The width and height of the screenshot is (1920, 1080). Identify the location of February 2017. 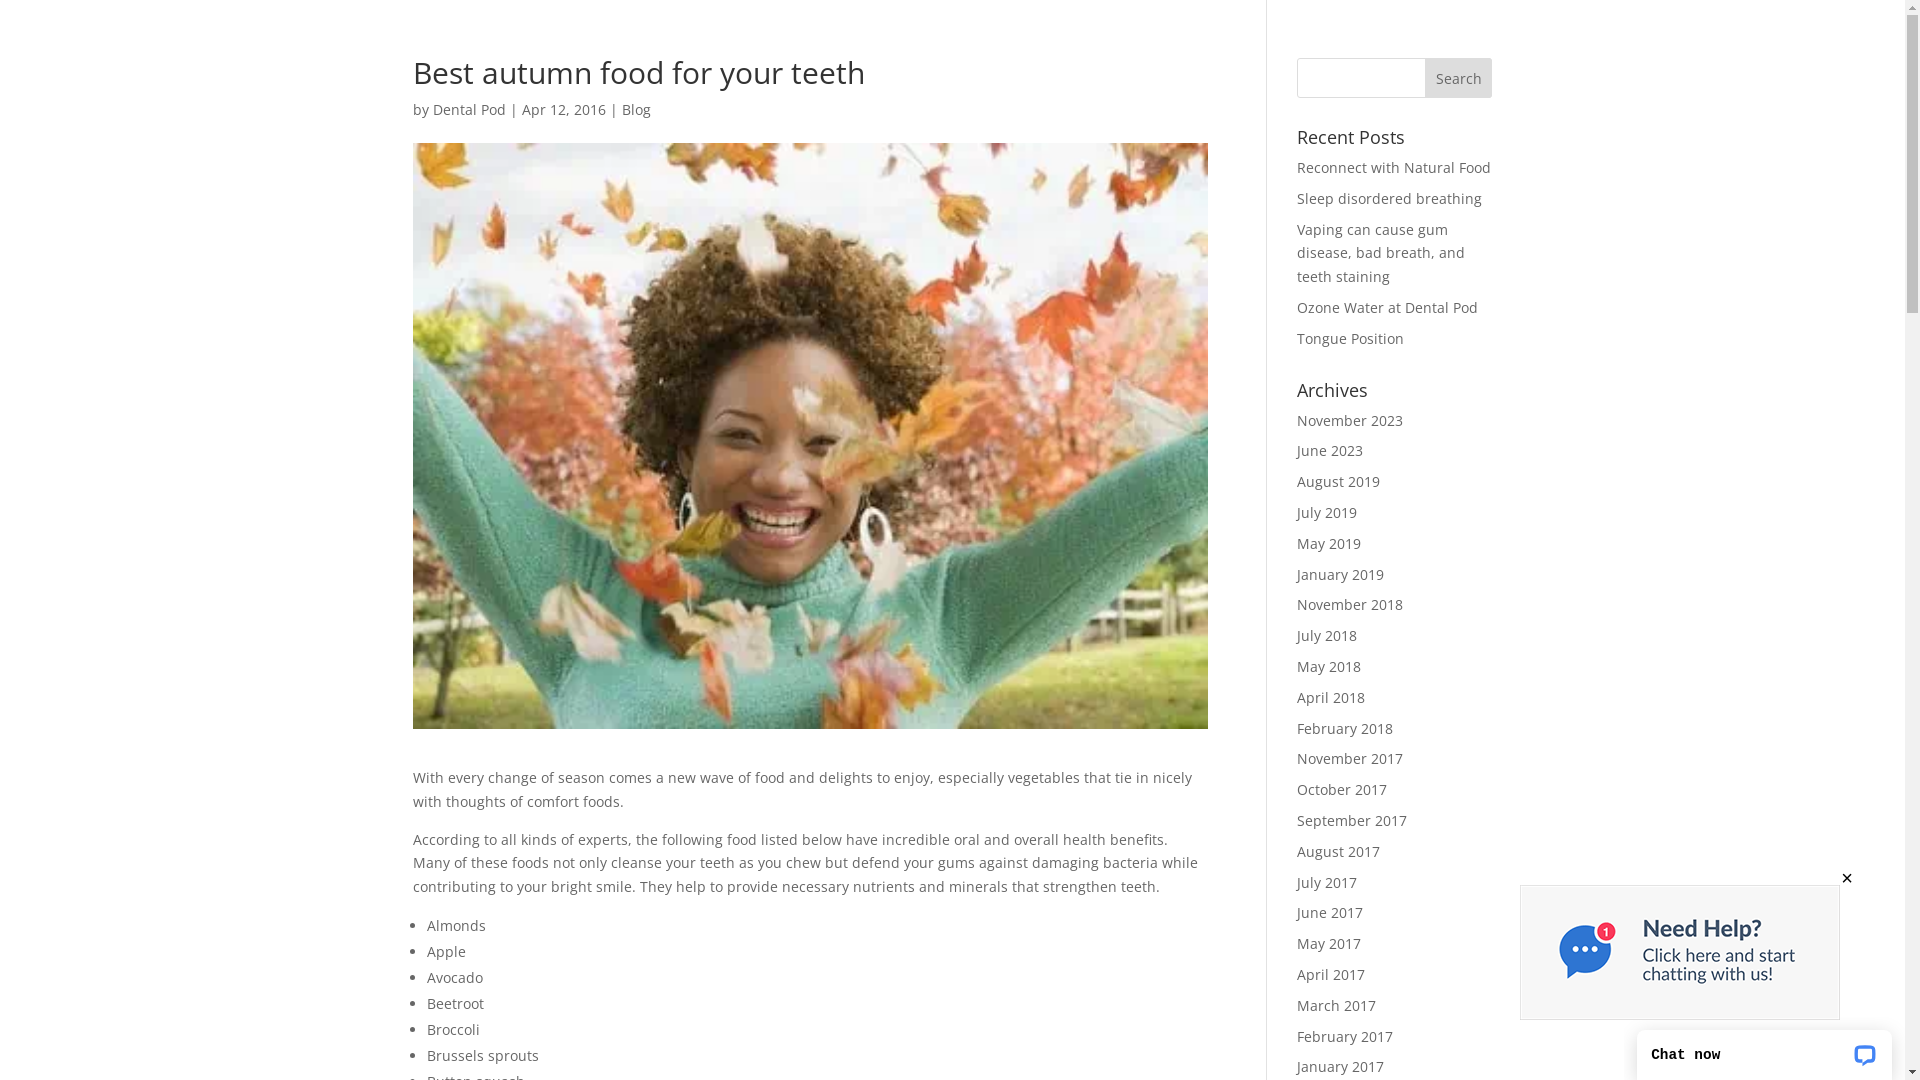
(1345, 1036).